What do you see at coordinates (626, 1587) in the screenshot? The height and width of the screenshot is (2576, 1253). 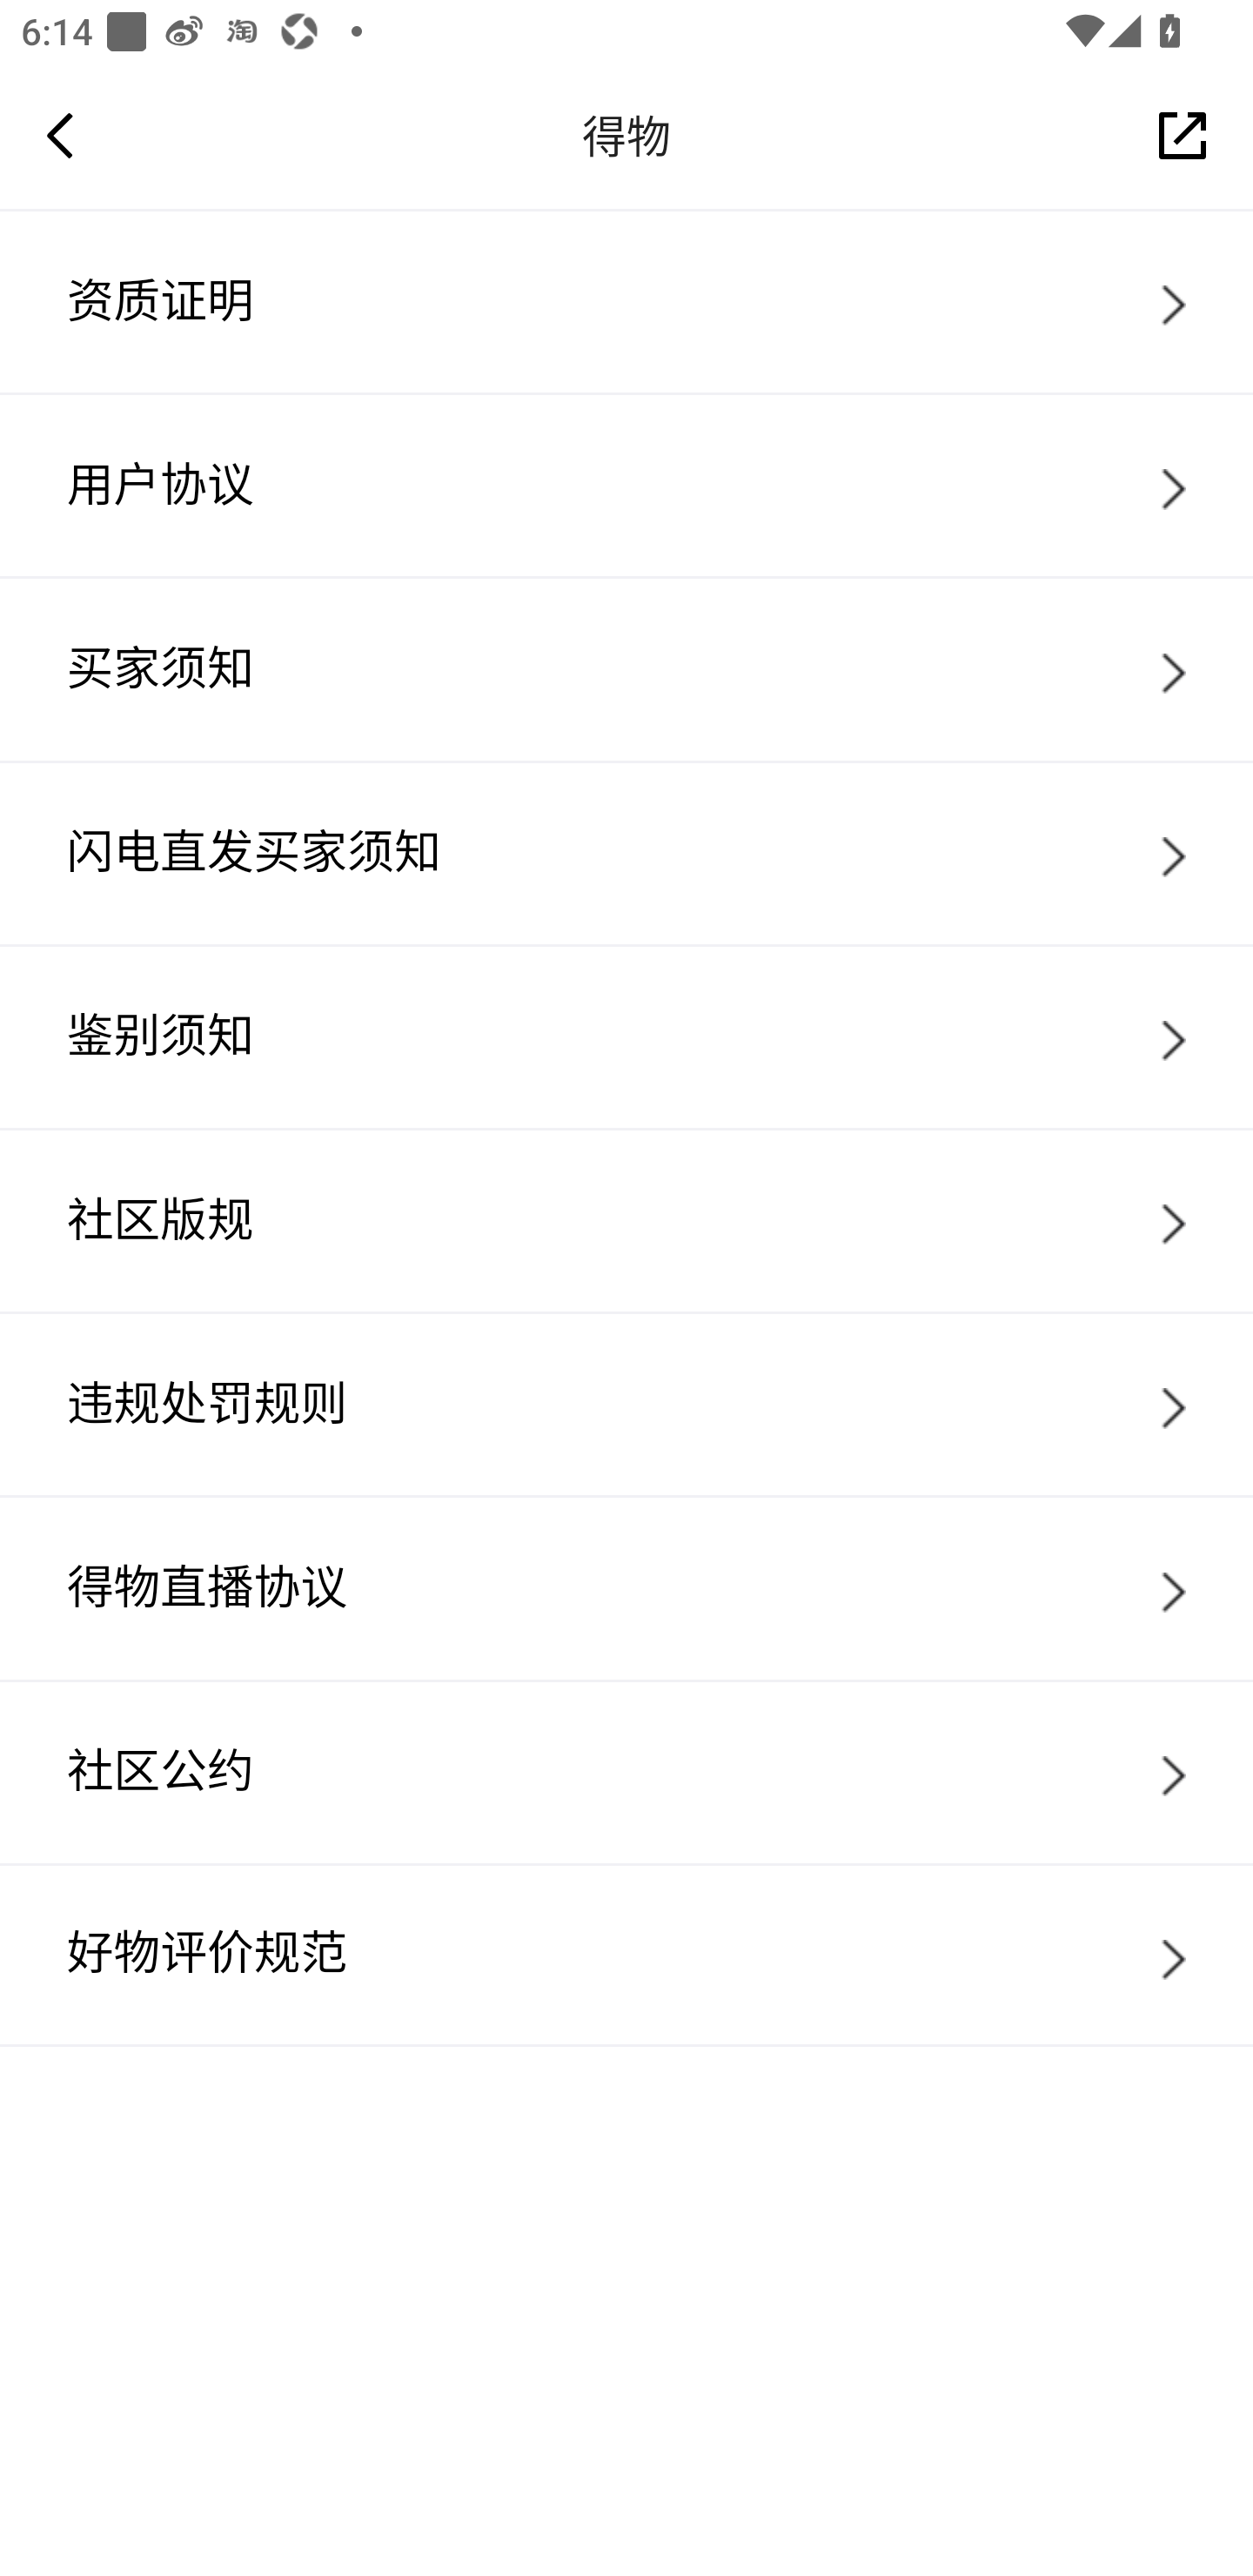 I see `得物直播协议 arrow` at bounding box center [626, 1587].